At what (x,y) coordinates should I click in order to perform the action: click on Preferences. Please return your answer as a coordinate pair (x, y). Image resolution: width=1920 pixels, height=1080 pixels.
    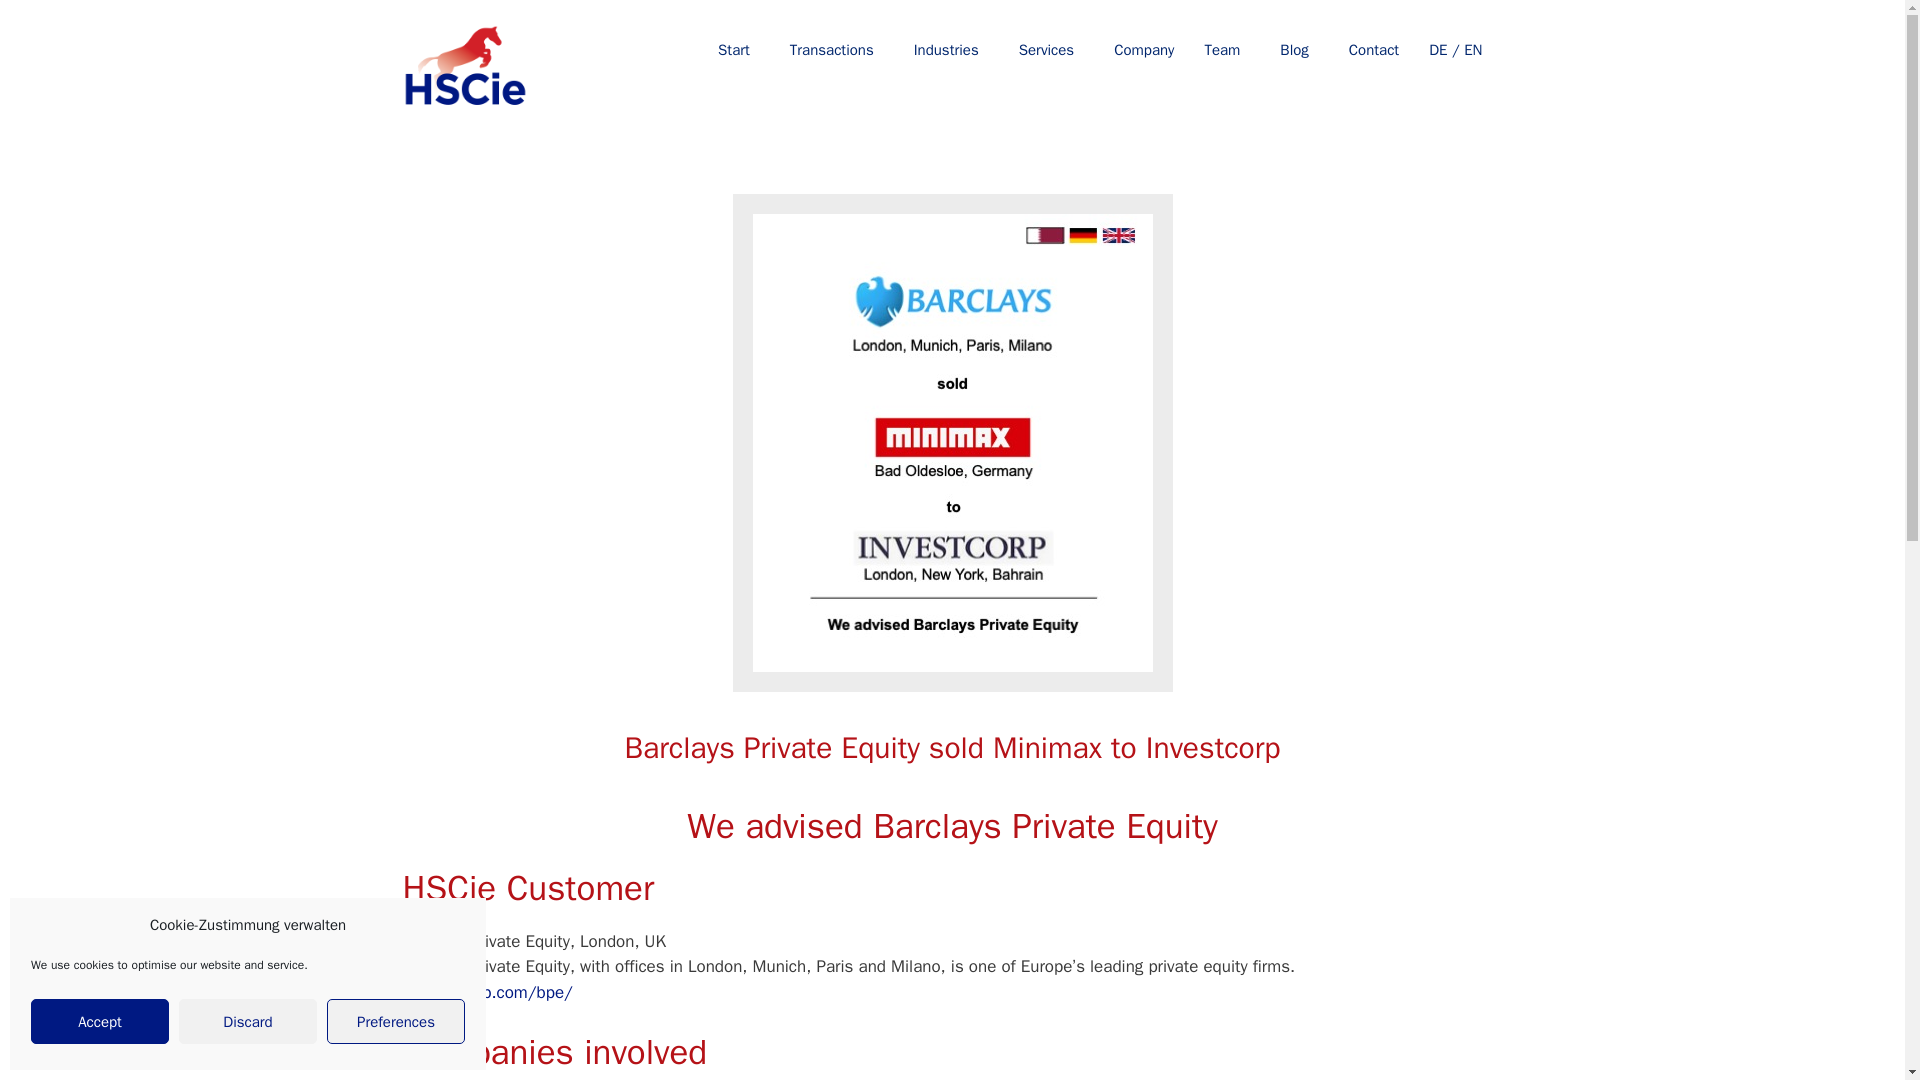
    Looking at the image, I should click on (395, 1022).